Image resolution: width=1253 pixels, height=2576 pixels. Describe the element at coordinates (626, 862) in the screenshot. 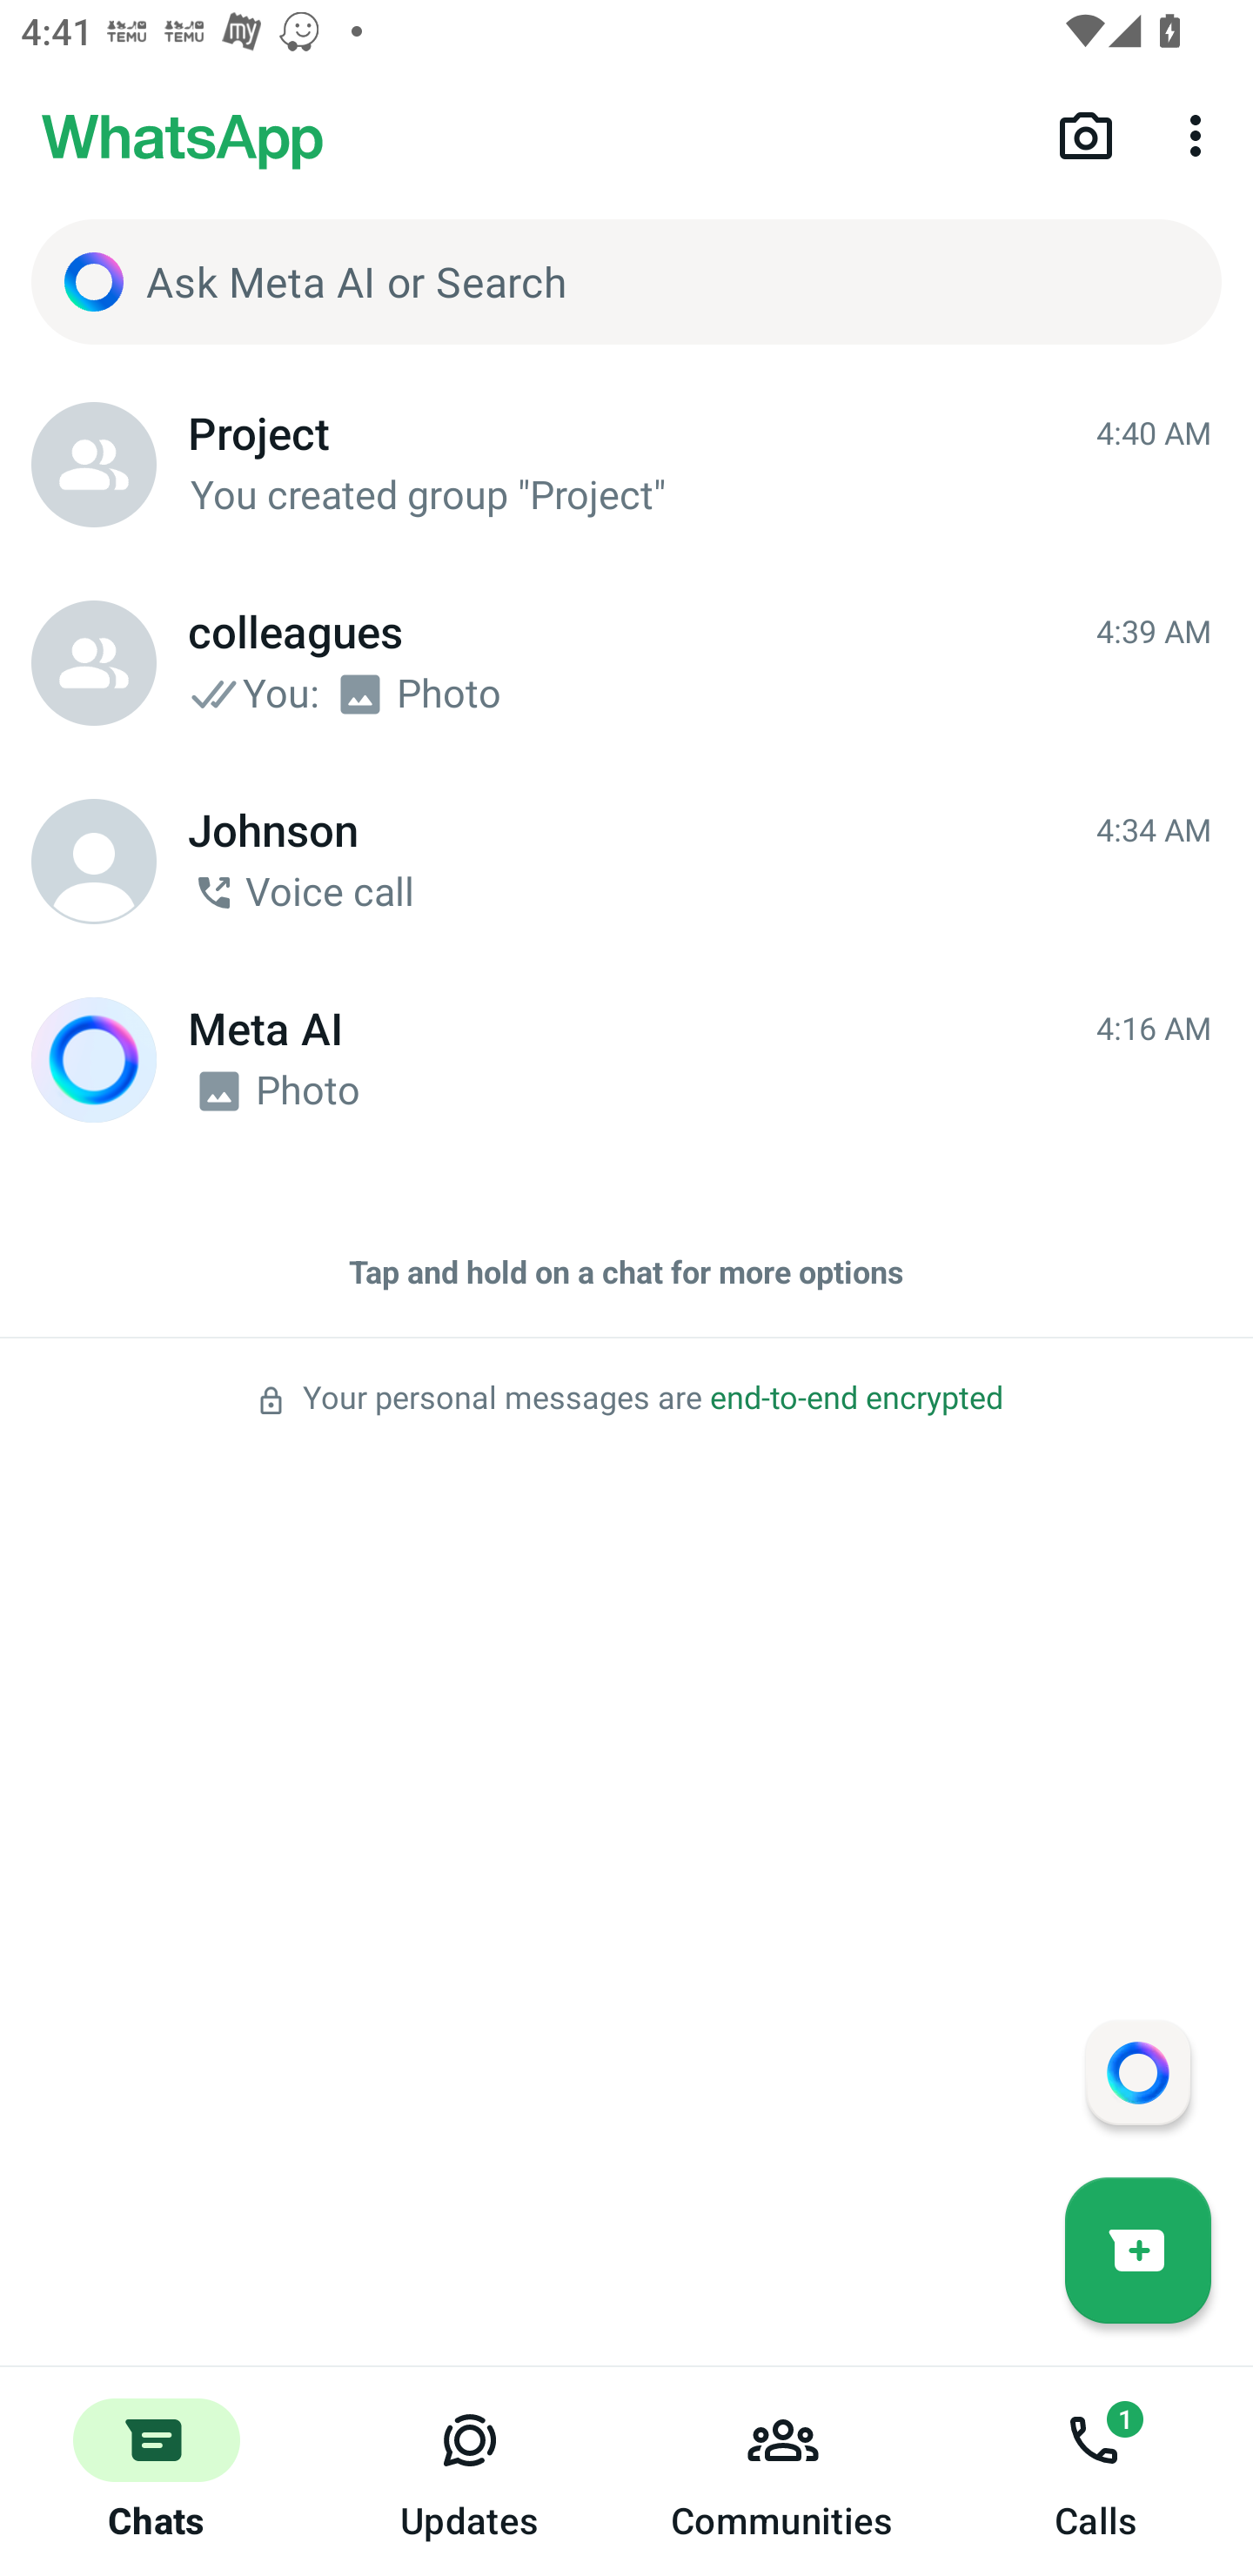

I see `Johnson Johnson 4:34 AM 4:34 AM Voice call` at that location.